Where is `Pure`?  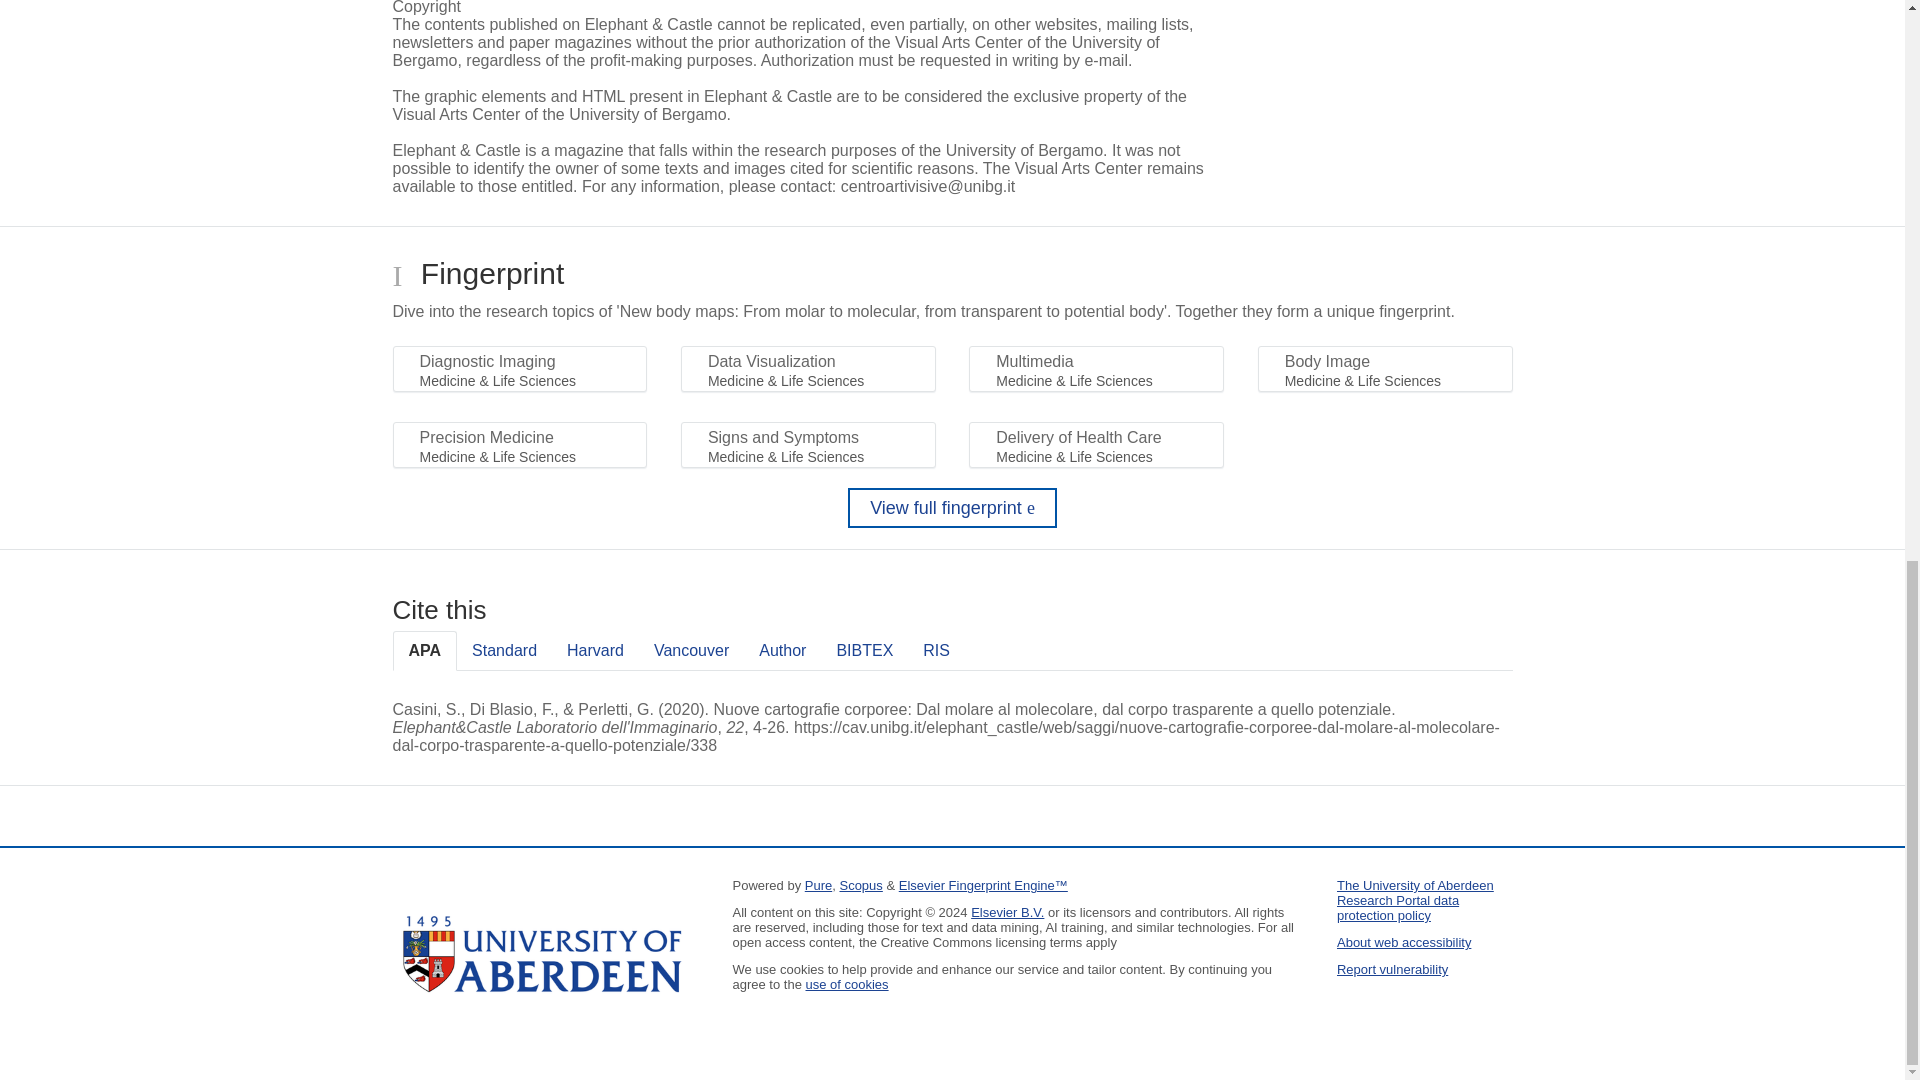
Pure is located at coordinates (818, 886).